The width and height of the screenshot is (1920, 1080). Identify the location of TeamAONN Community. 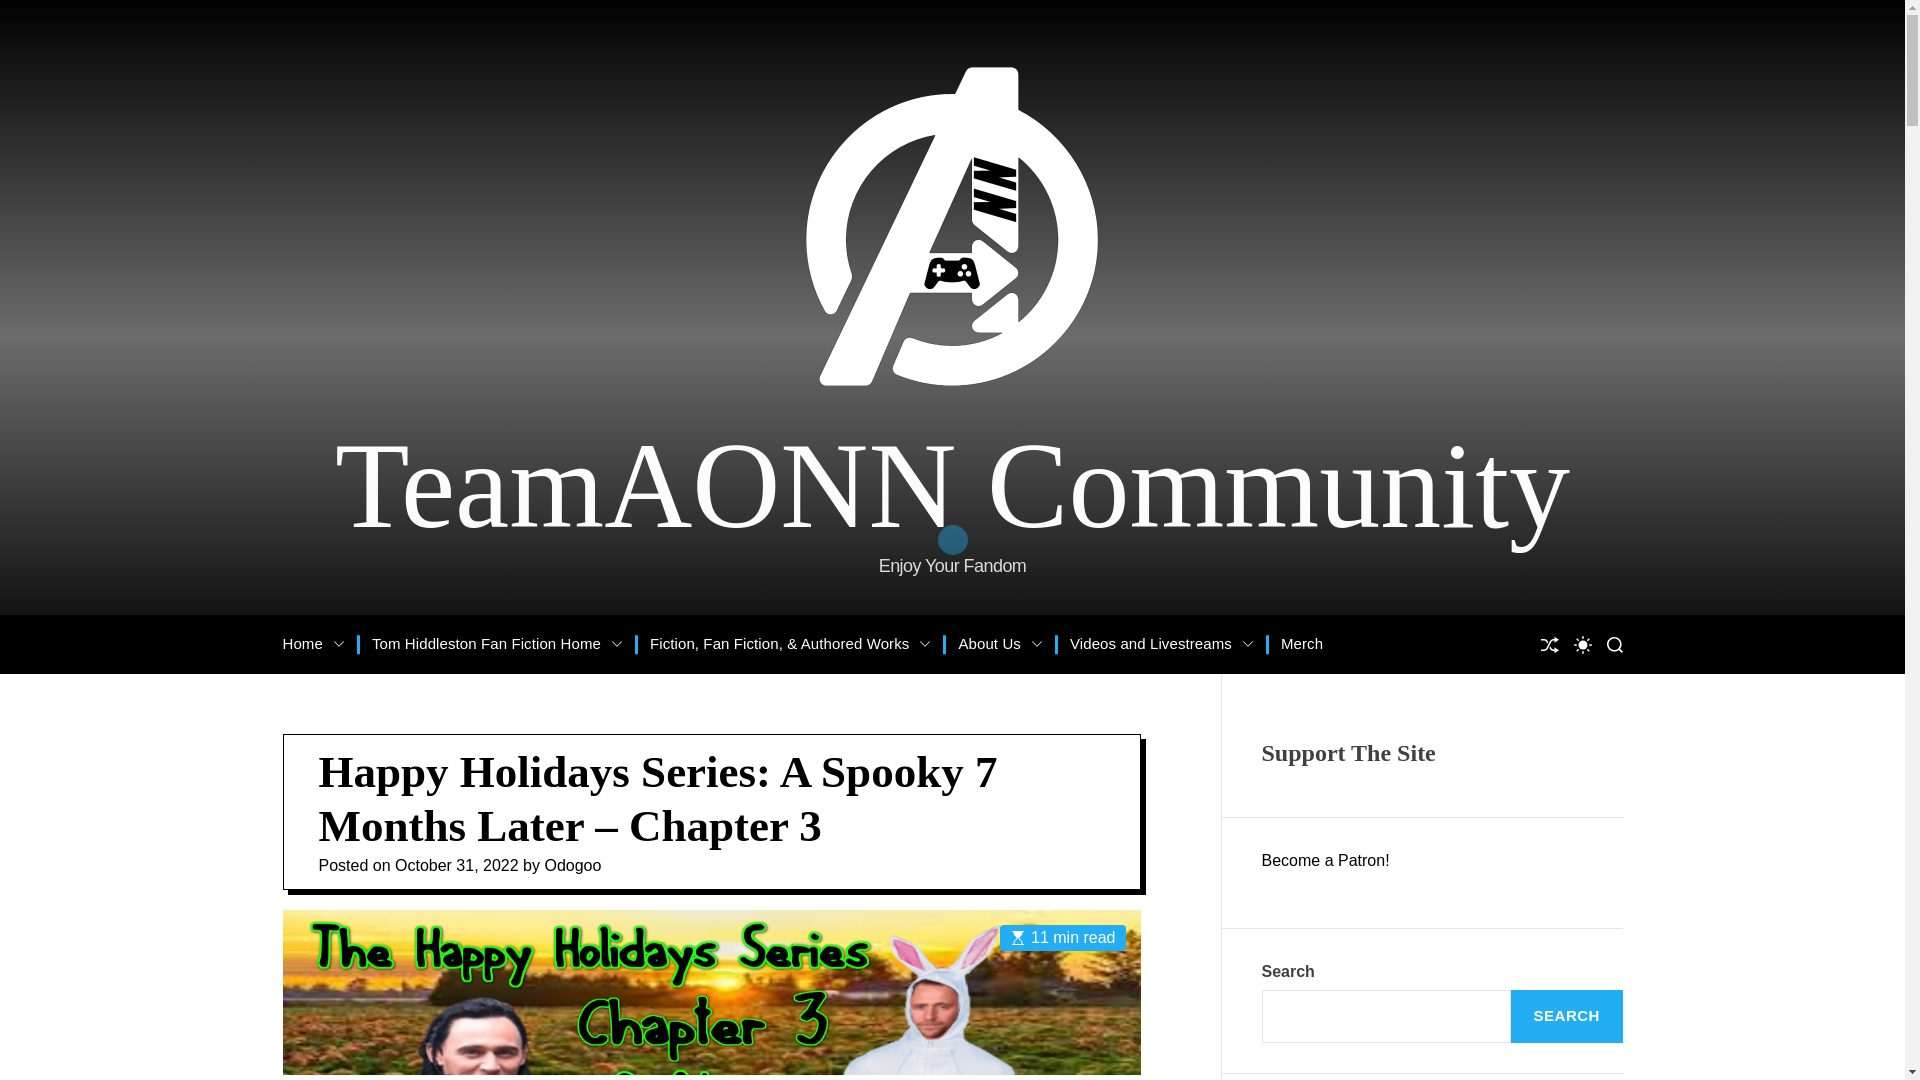
(952, 486).